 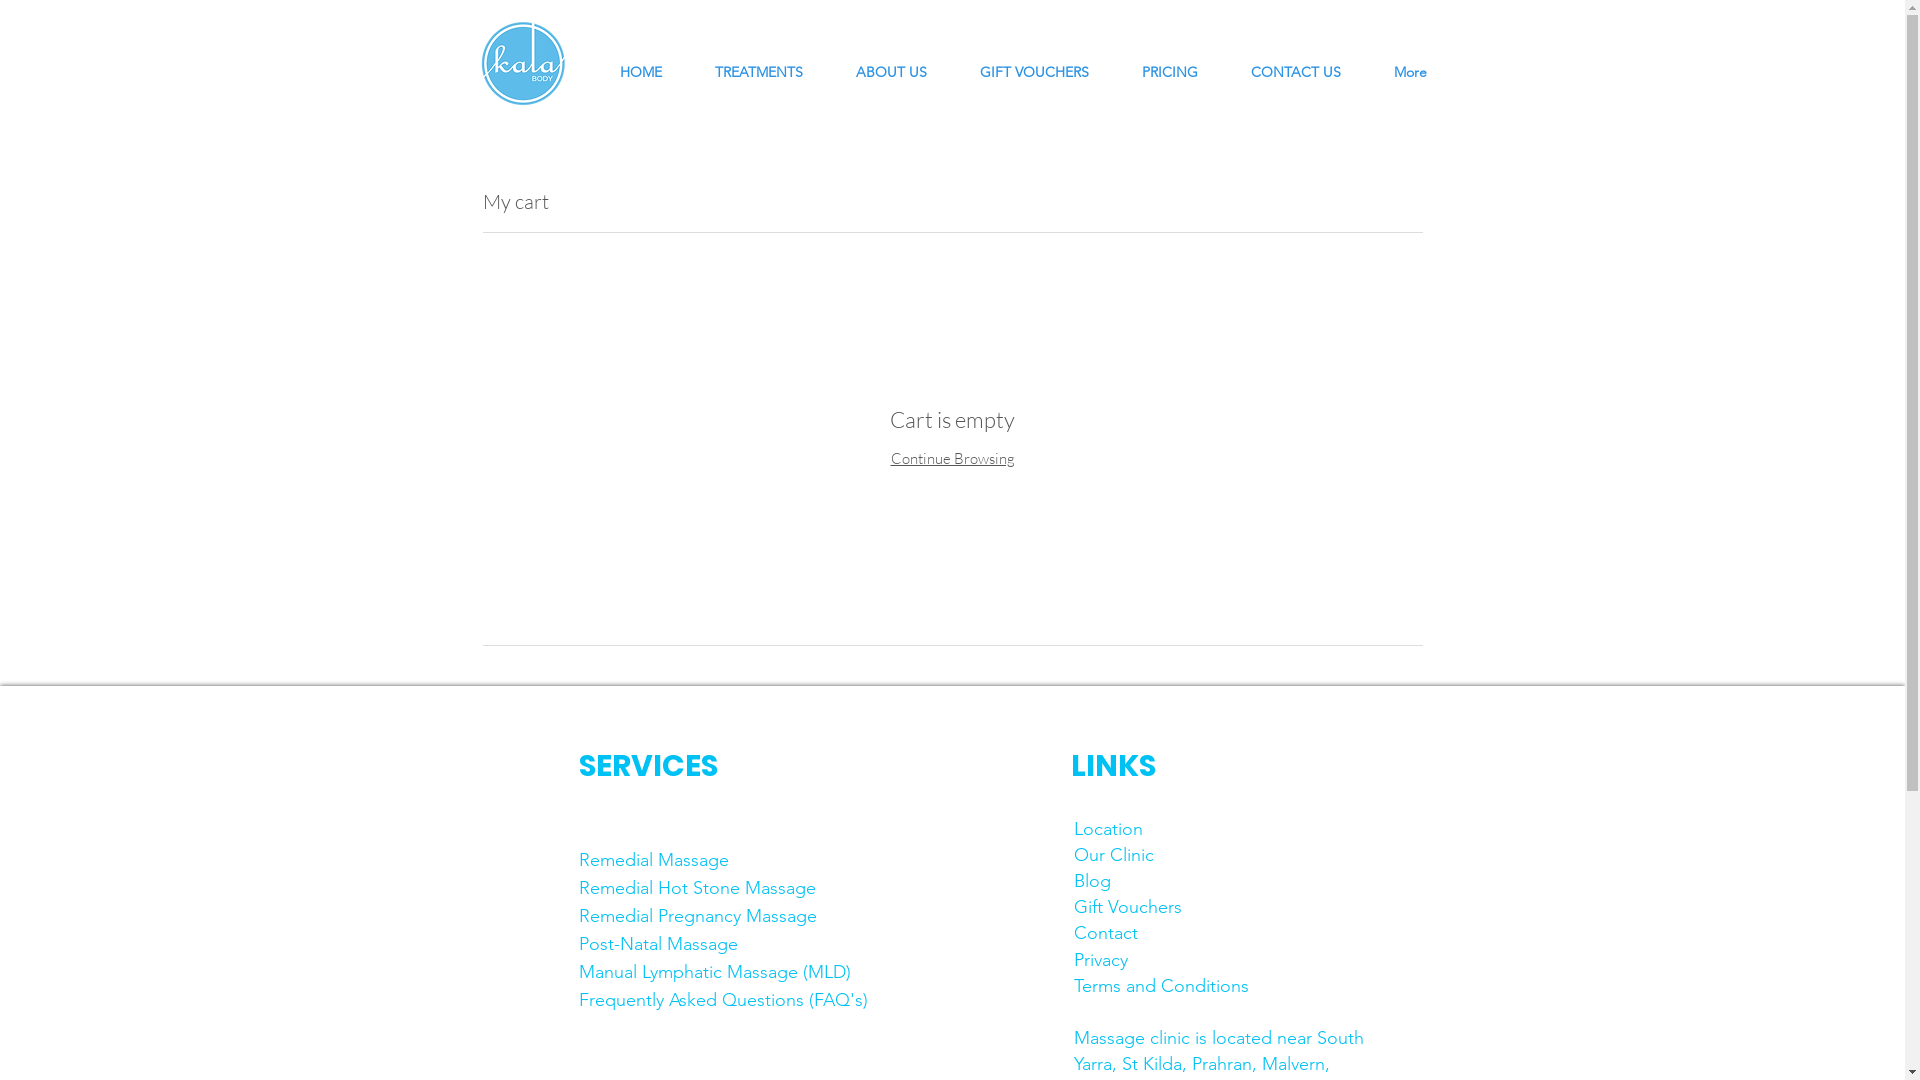 What do you see at coordinates (1188, 907) in the screenshot?
I see ` ` at bounding box center [1188, 907].